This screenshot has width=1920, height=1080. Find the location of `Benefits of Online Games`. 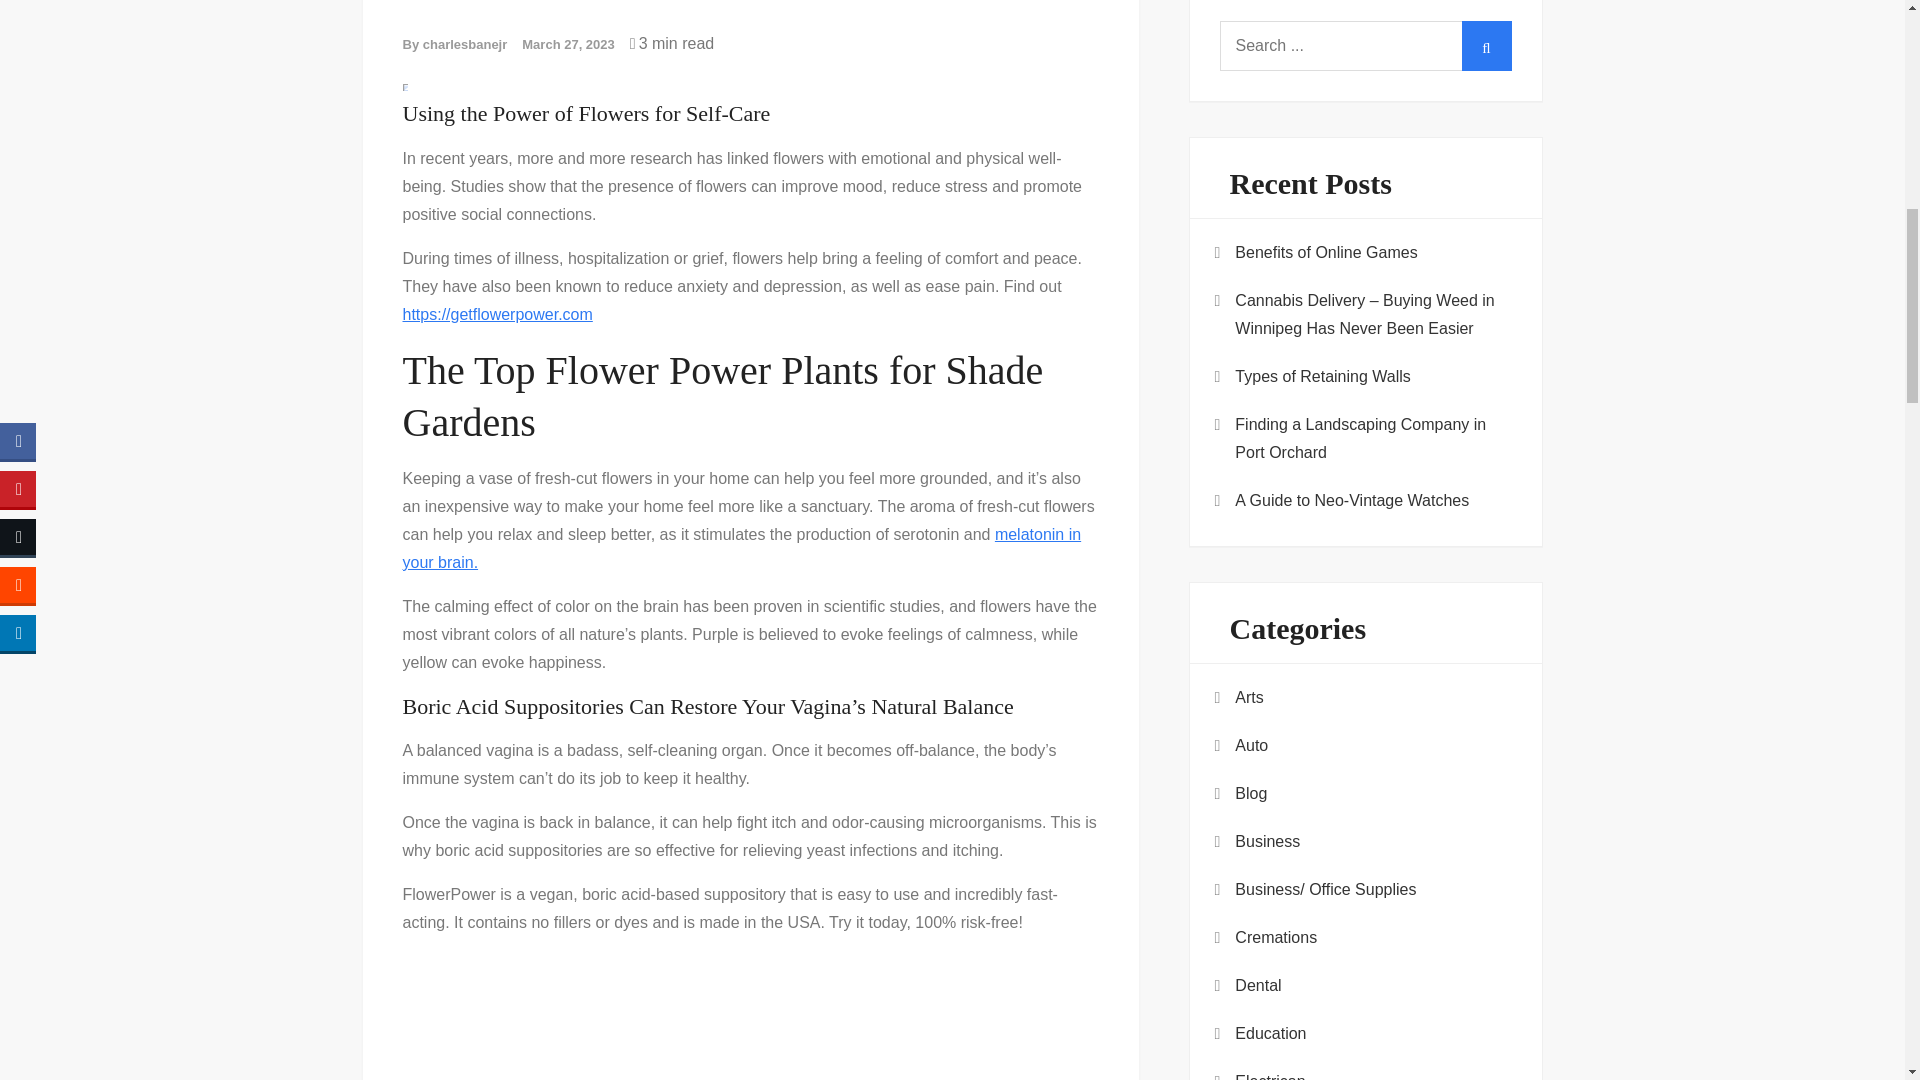

Benefits of Online Games is located at coordinates (1325, 252).